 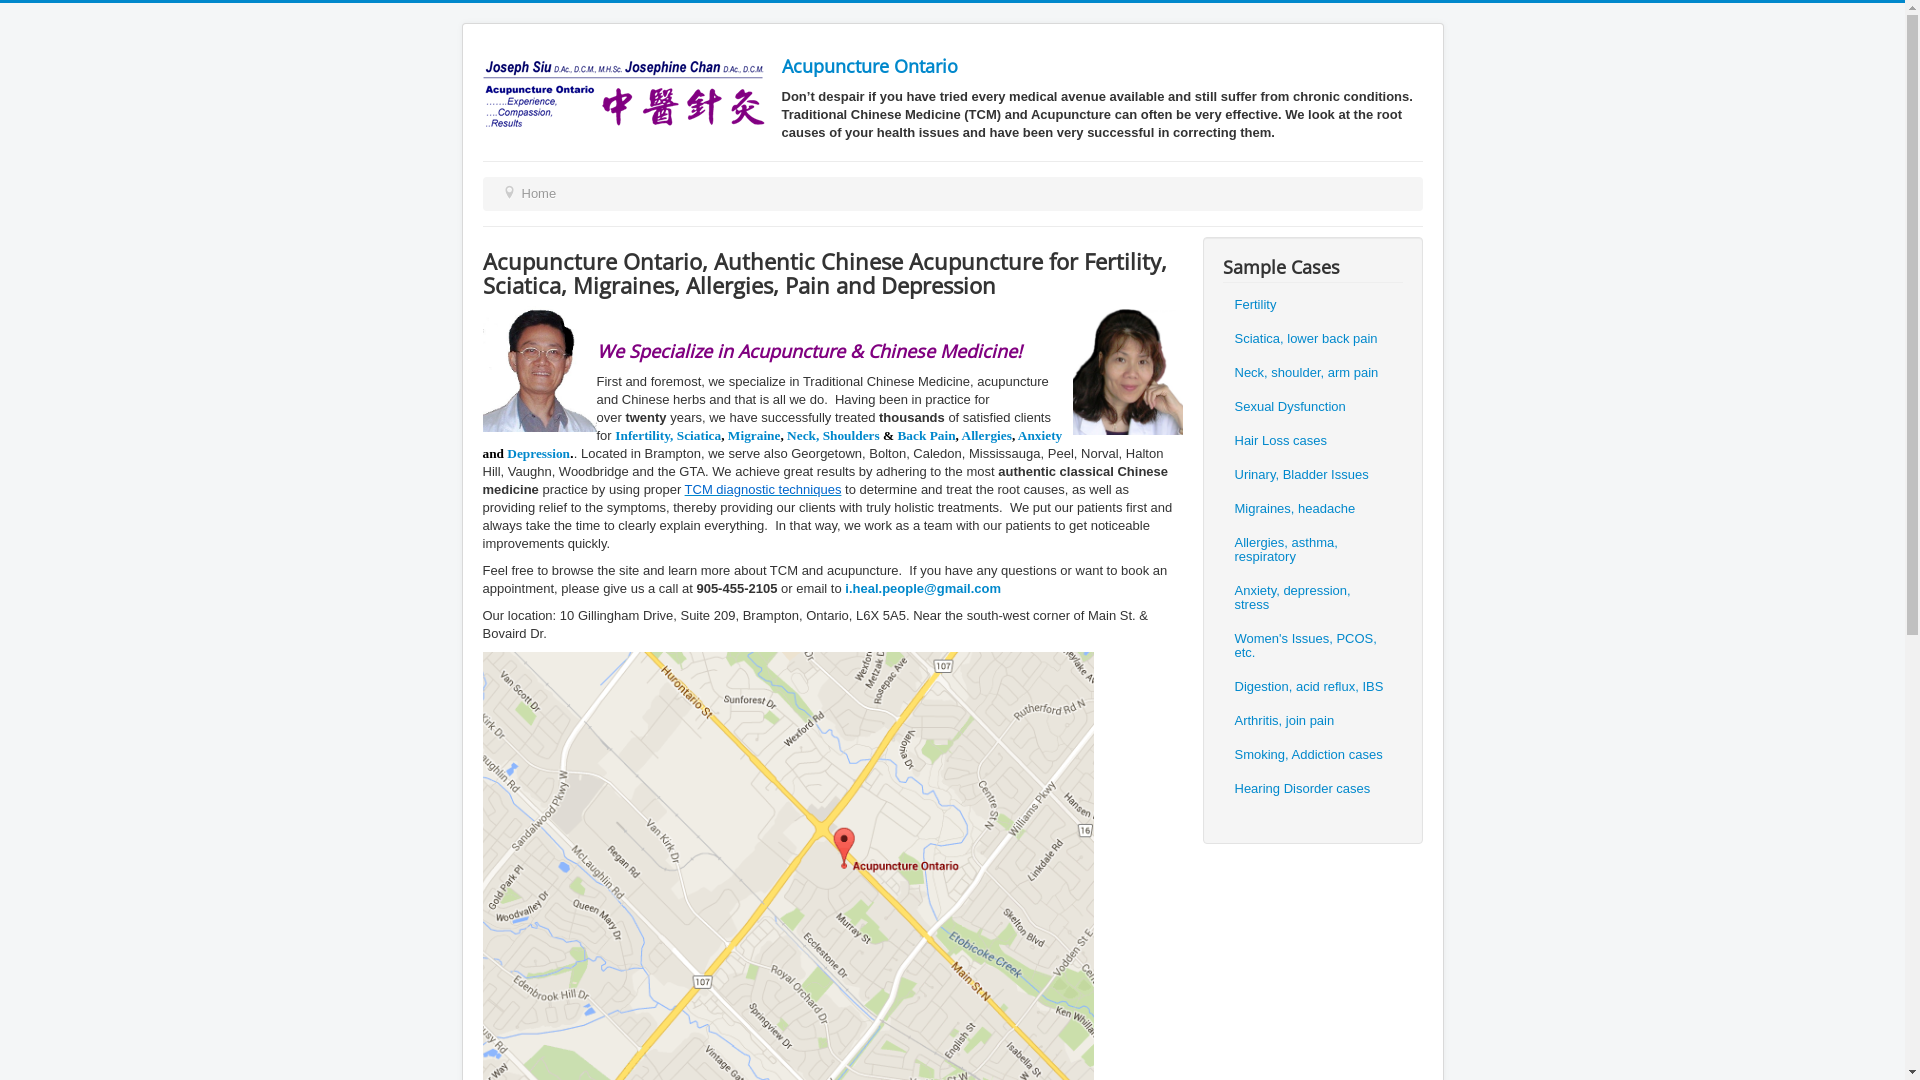 I want to click on Anxiety, depression, stress, so click(x=1311, y=598).